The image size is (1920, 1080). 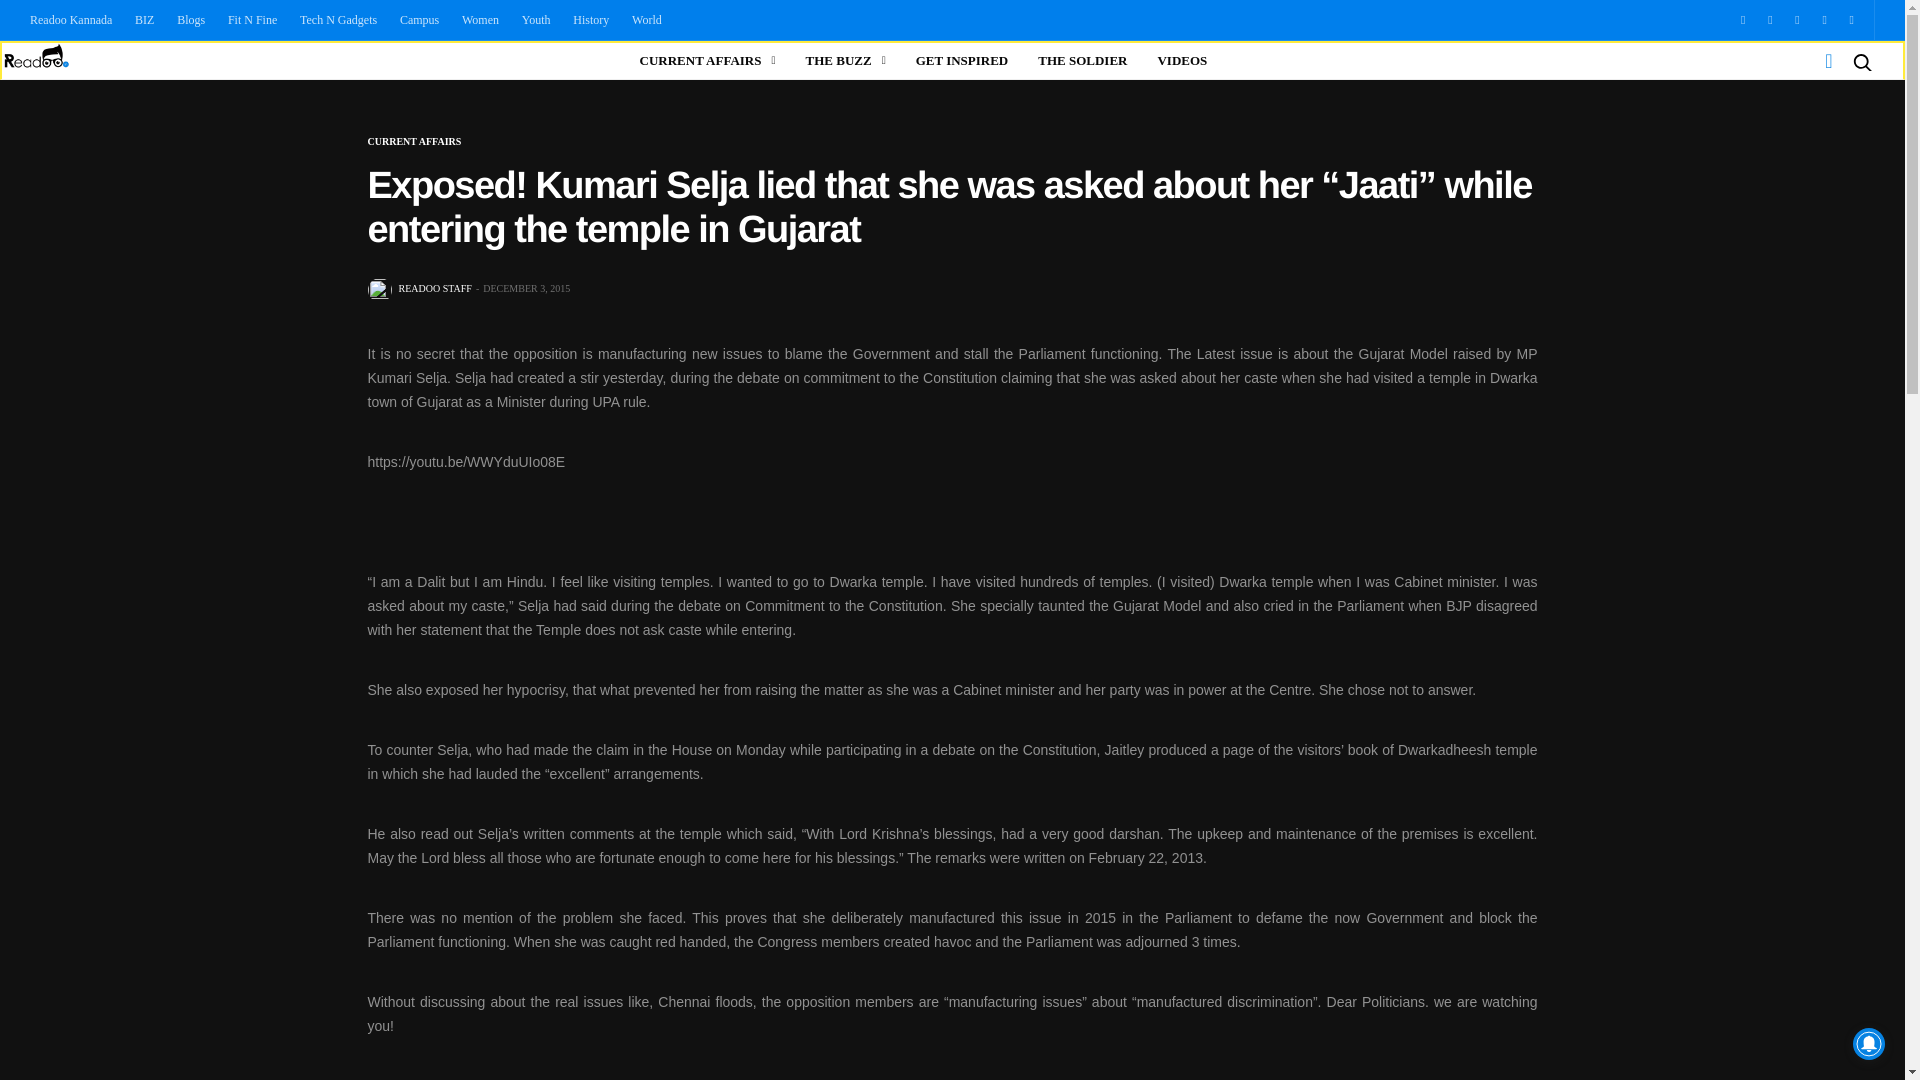 I want to click on Secondary Menu, so click(x=1816, y=60).